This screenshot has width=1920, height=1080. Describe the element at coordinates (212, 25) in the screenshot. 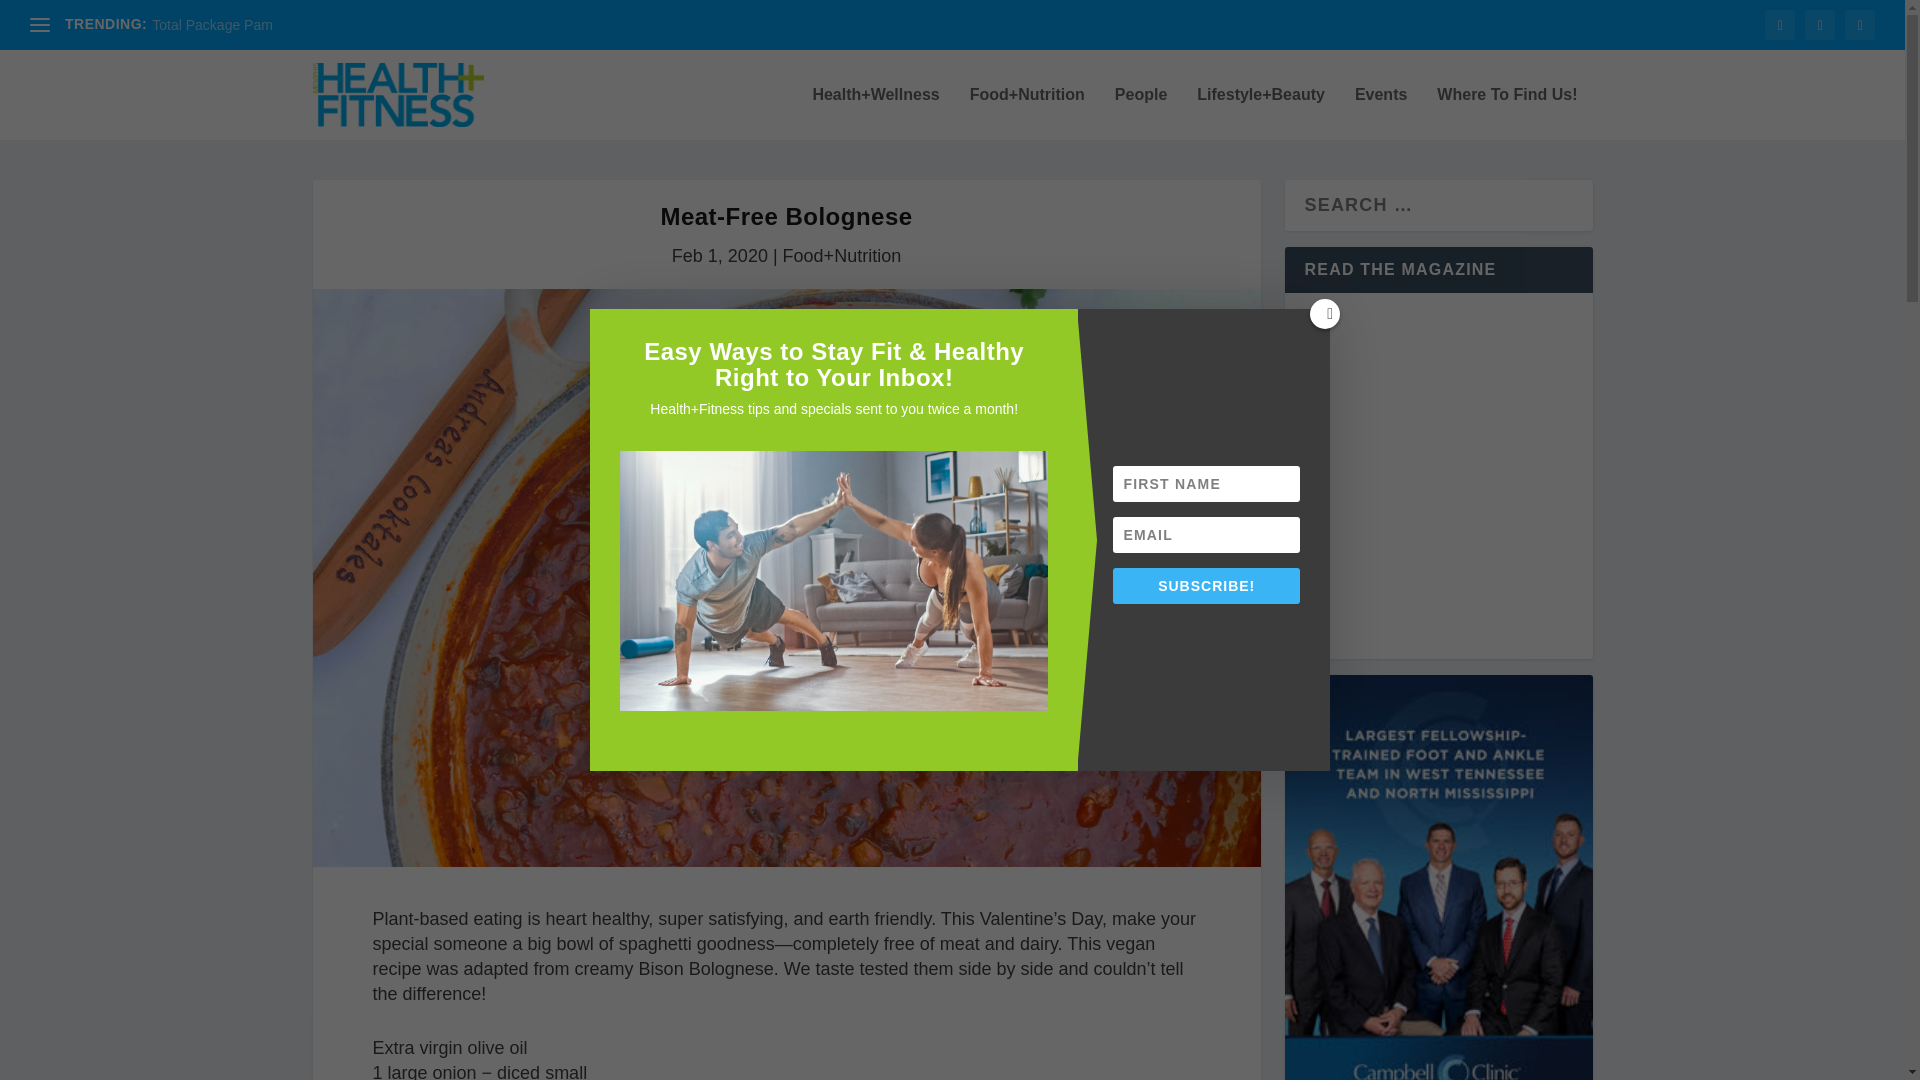

I see `Total Package Pam` at that location.